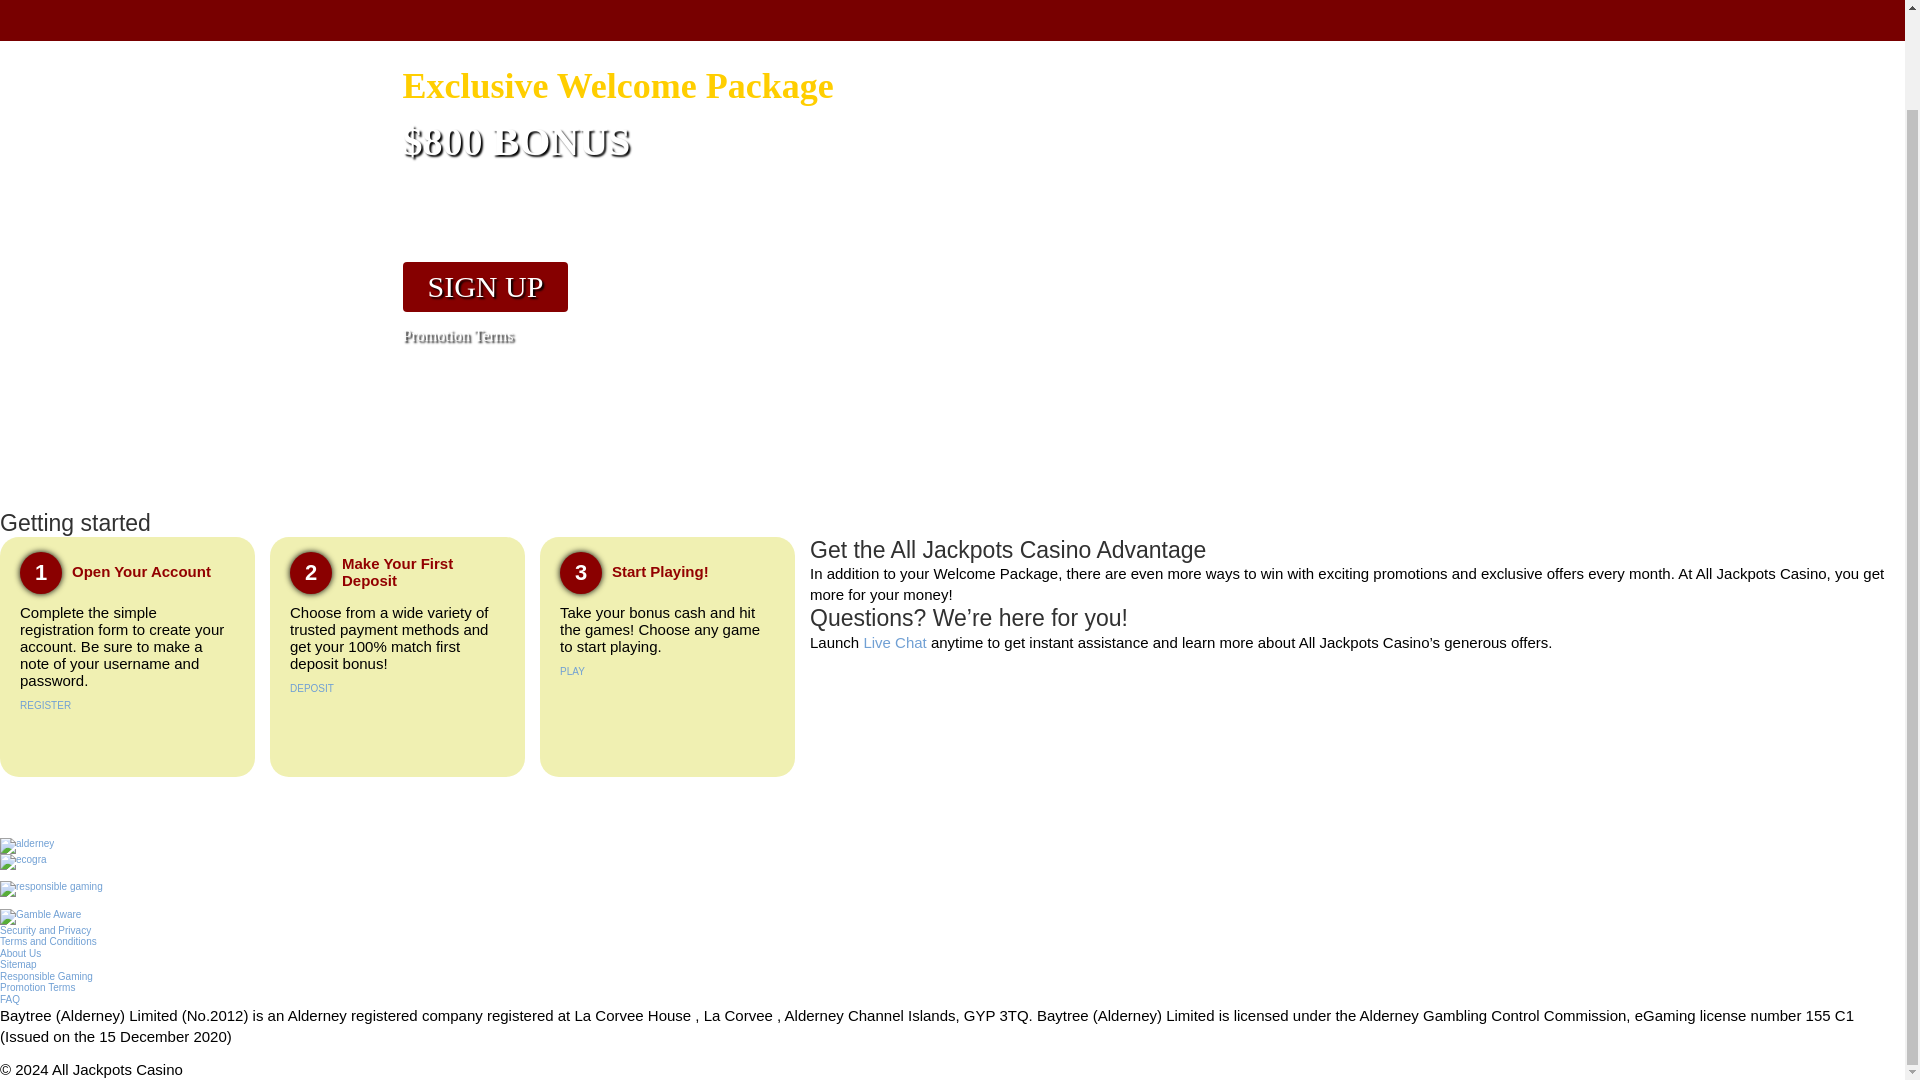  What do you see at coordinates (1233, 16) in the screenshot?
I see `BANKING` at bounding box center [1233, 16].